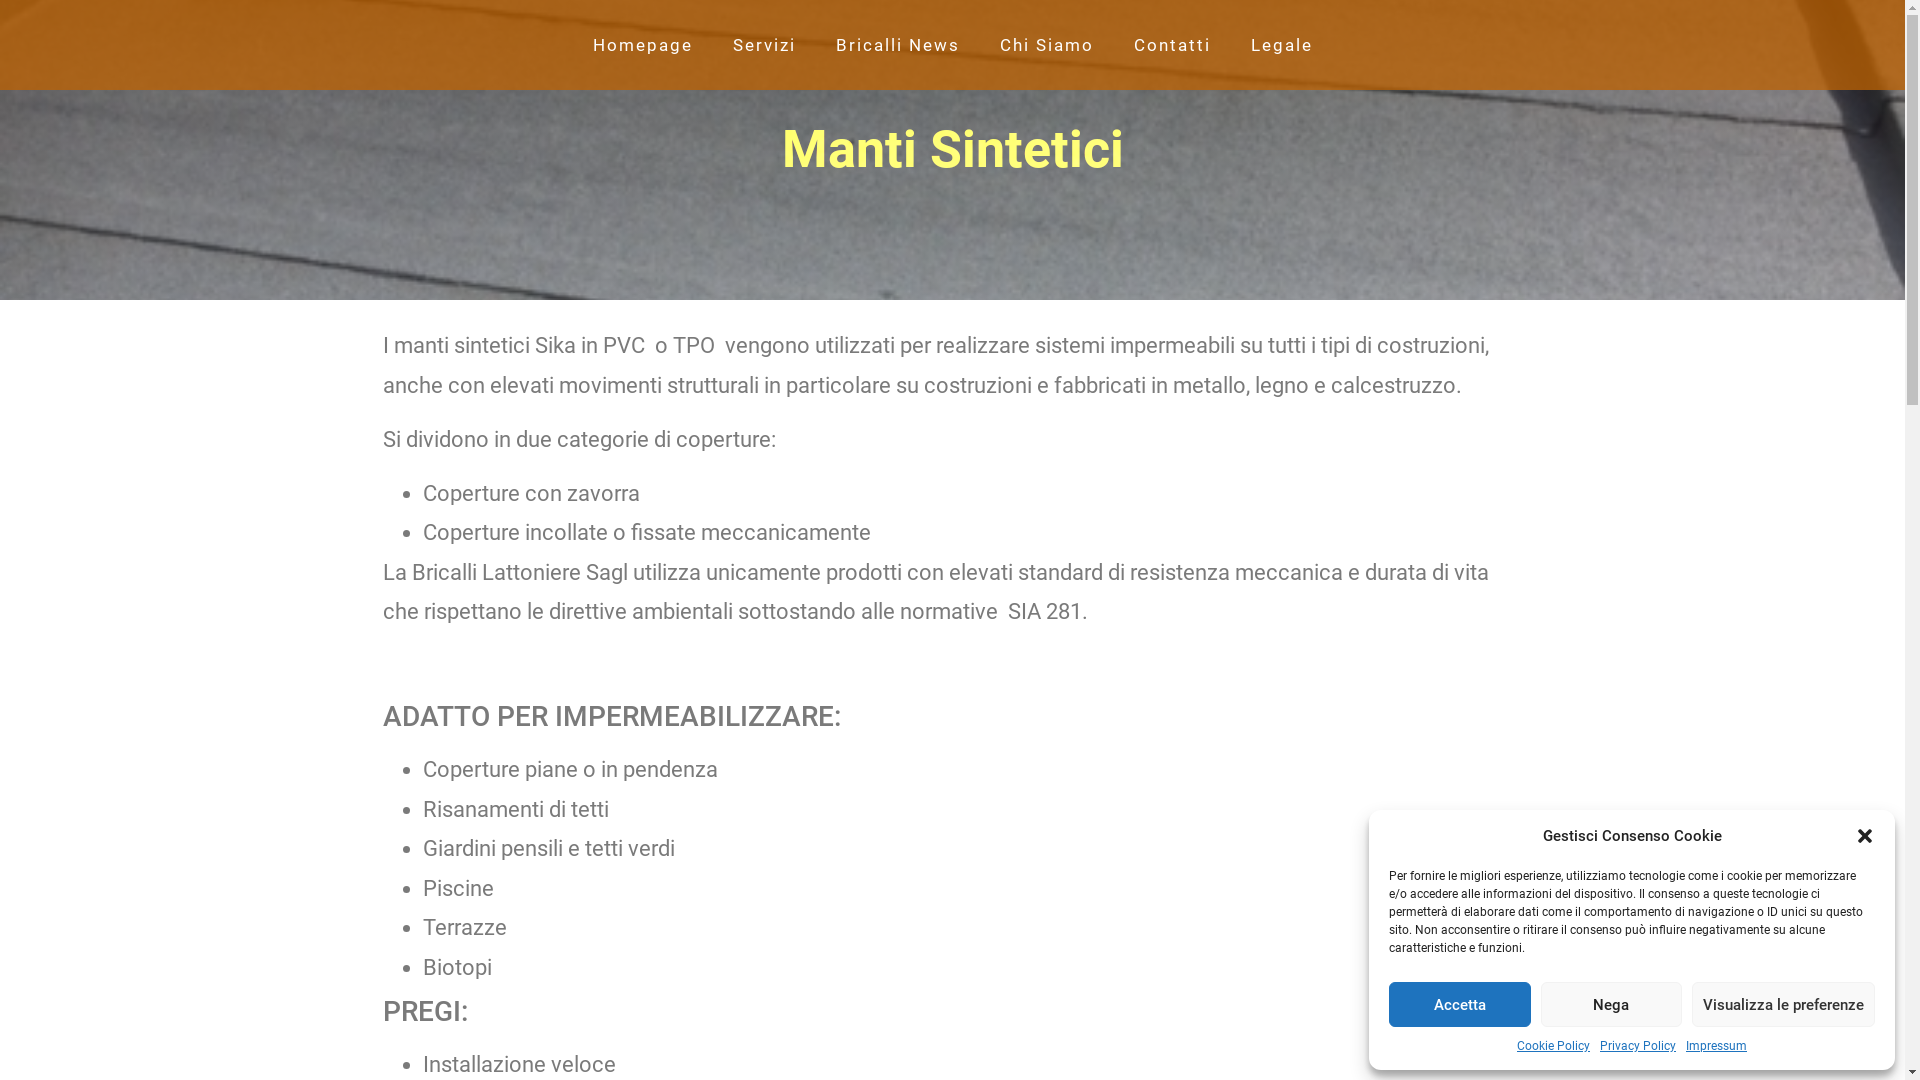 The width and height of the screenshot is (1920, 1080). I want to click on Accetta, so click(1460, 1004).